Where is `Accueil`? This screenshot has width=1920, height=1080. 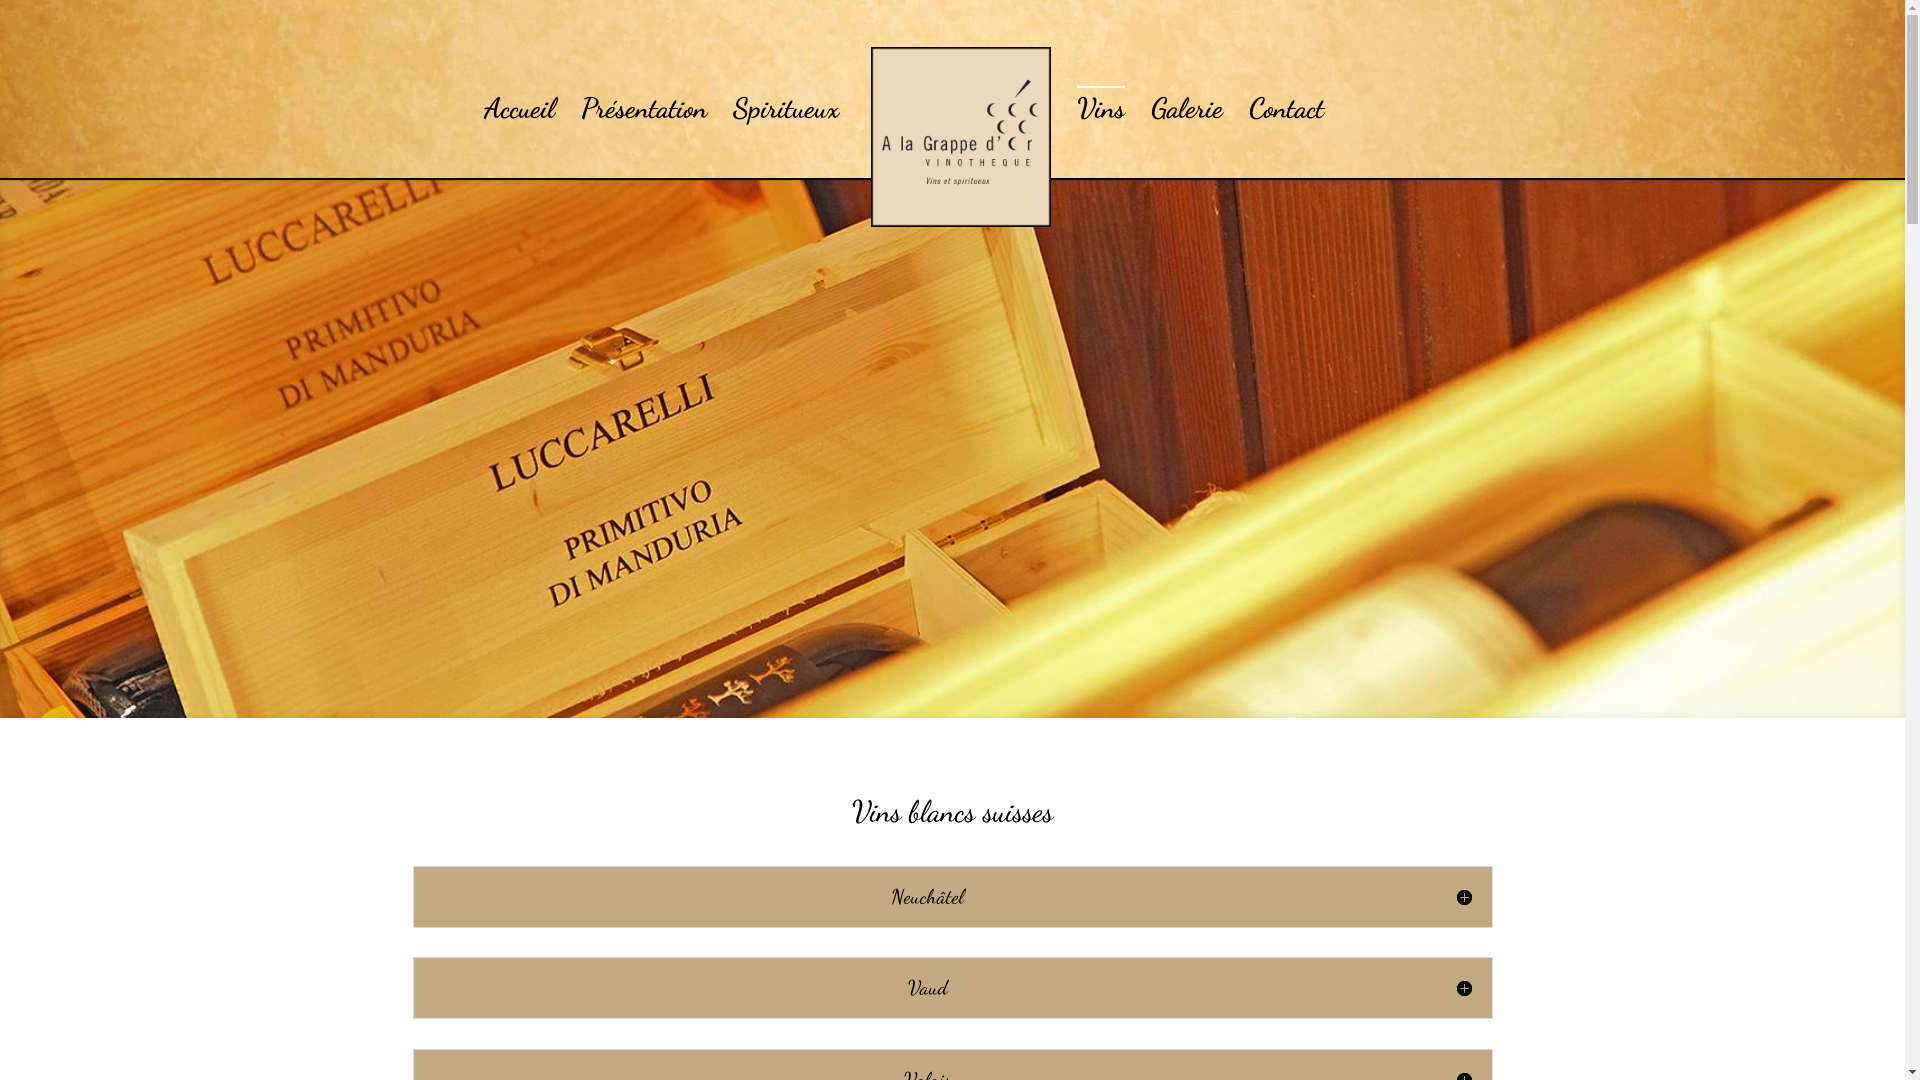 Accueil is located at coordinates (520, 107).